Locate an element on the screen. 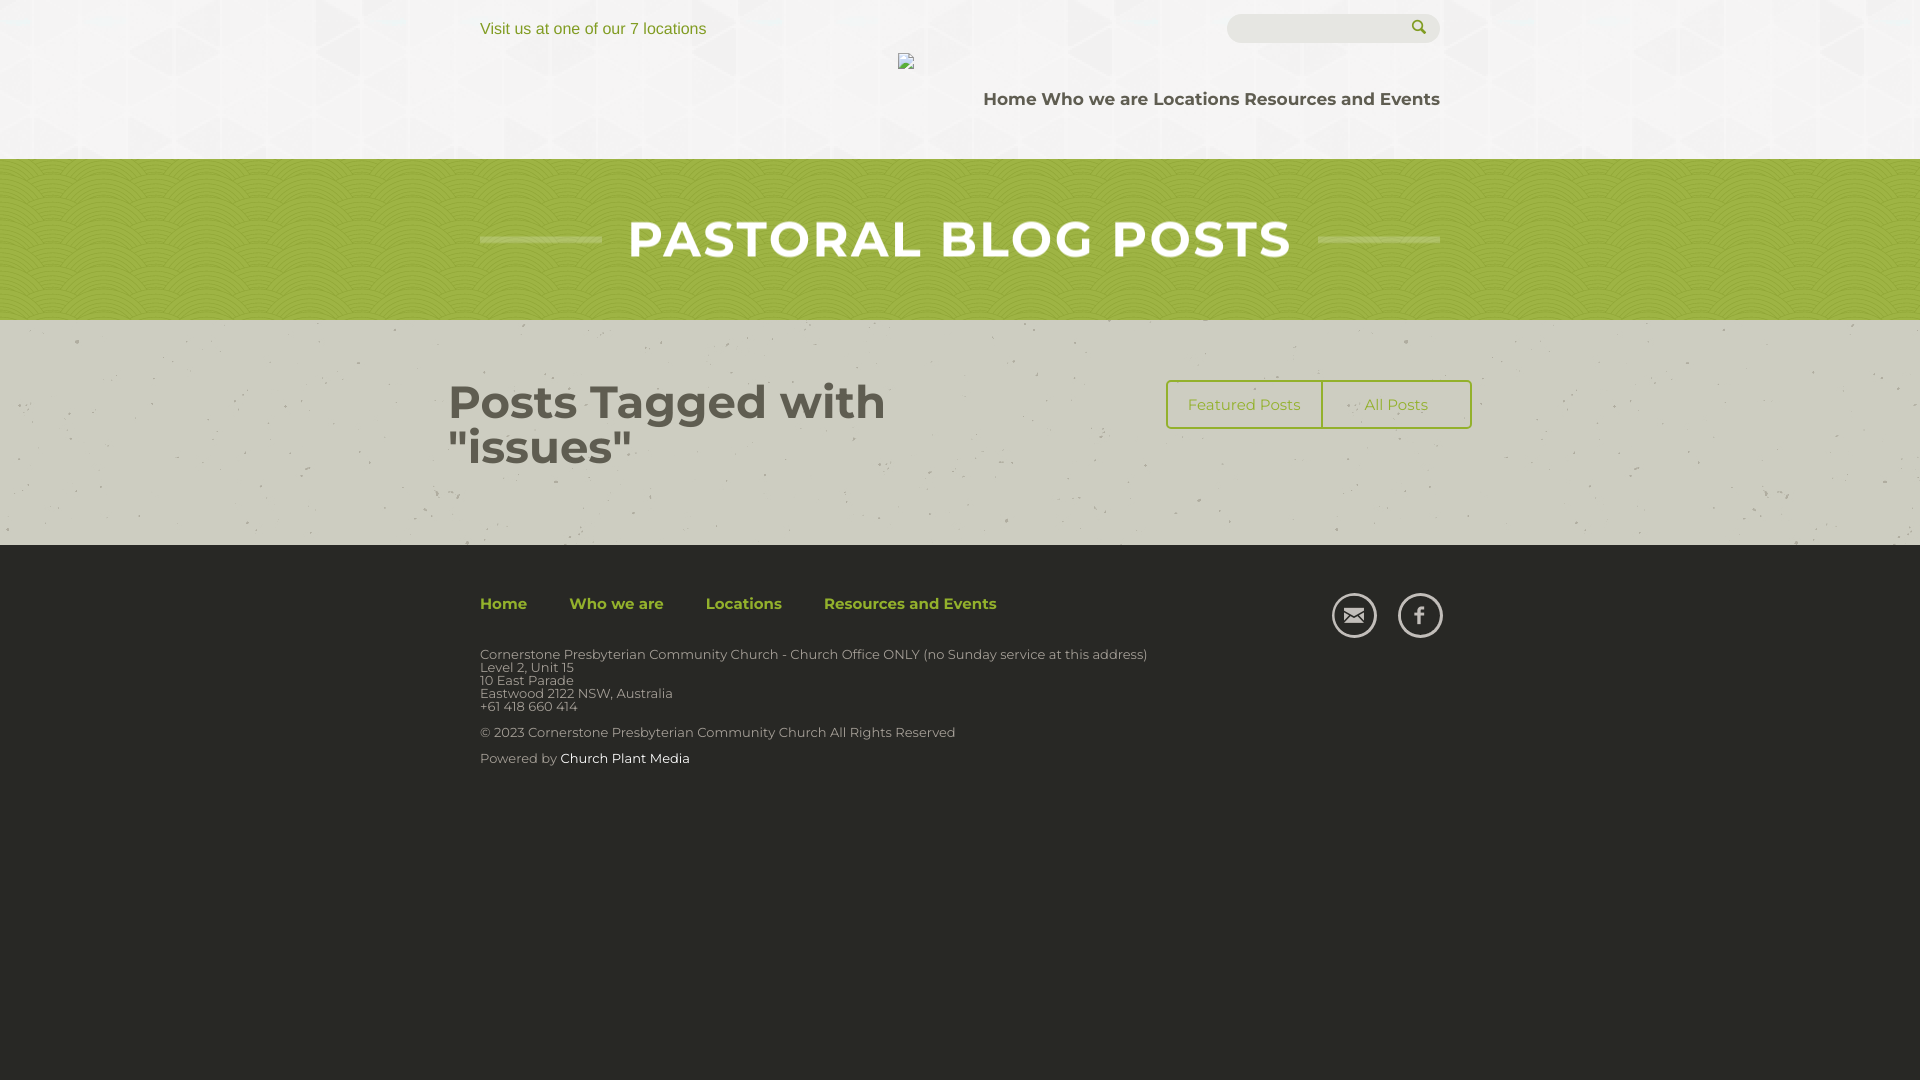 The height and width of the screenshot is (1080, 1920). Resources and Events is located at coordinates (910, 603).